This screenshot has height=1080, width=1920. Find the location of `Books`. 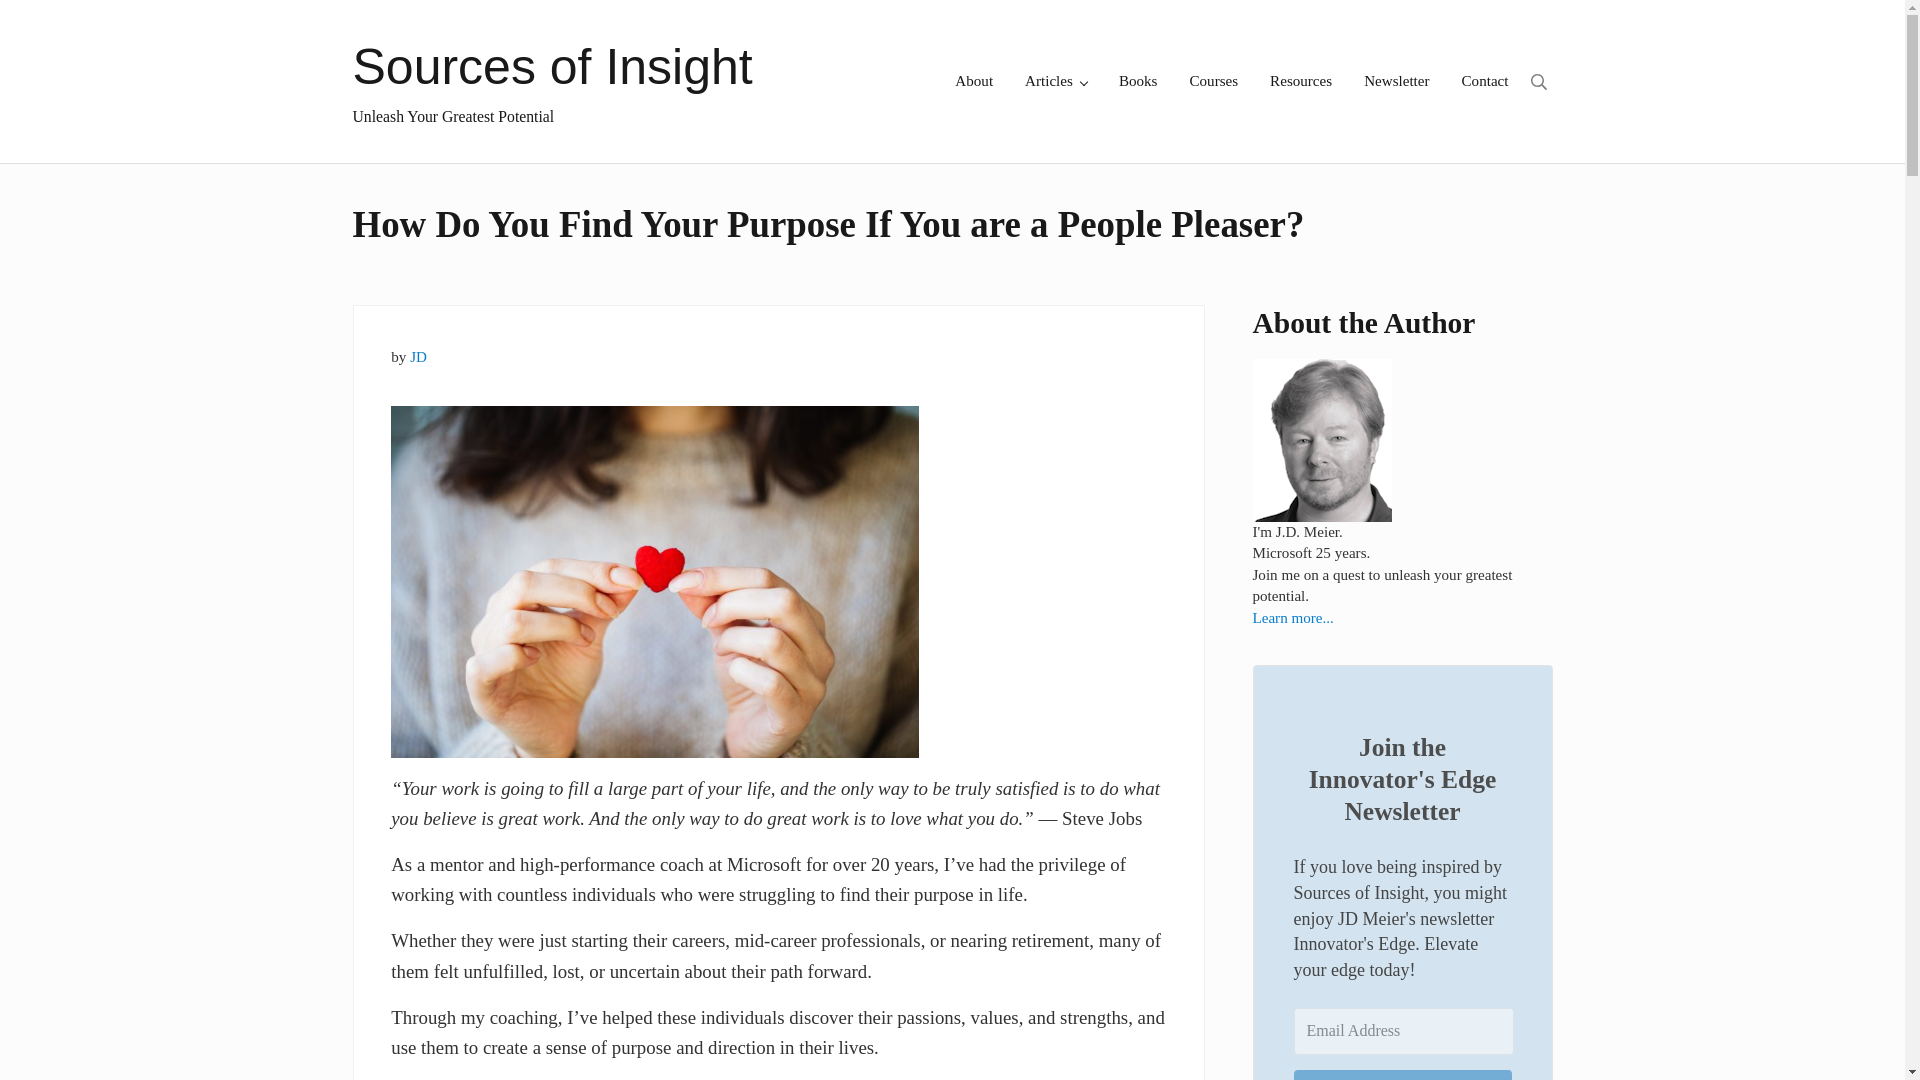

Books is located at coordinates (1138, 80).